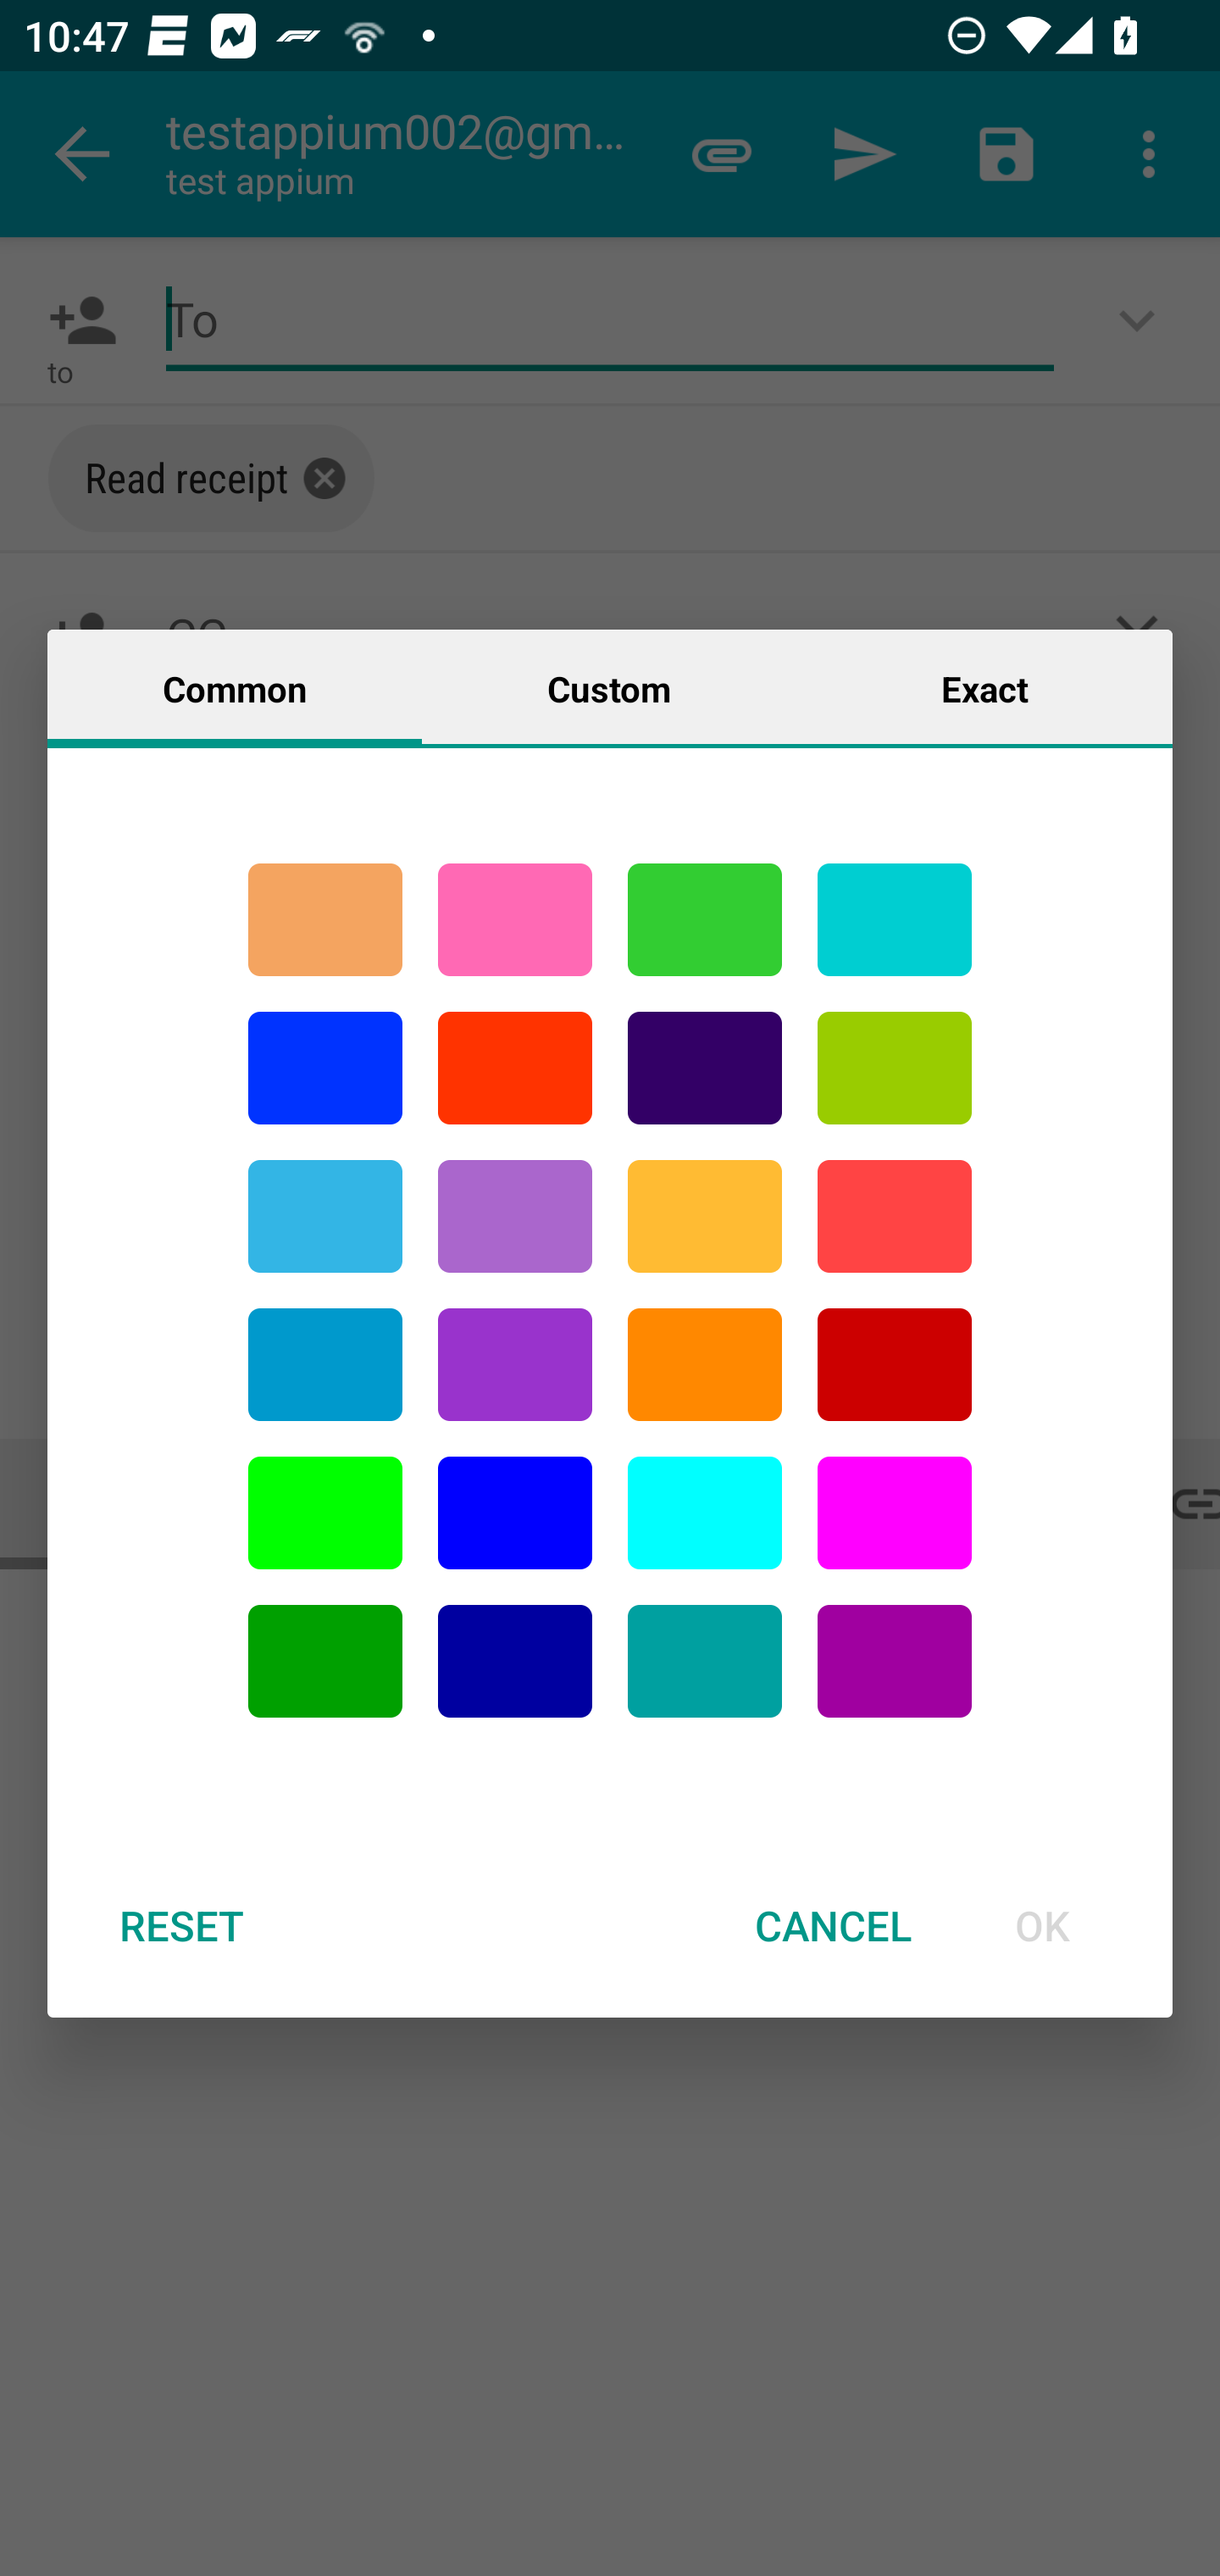  Describe the element at coordinates (705, 919) in the screenshot. I see `Green` at that location.